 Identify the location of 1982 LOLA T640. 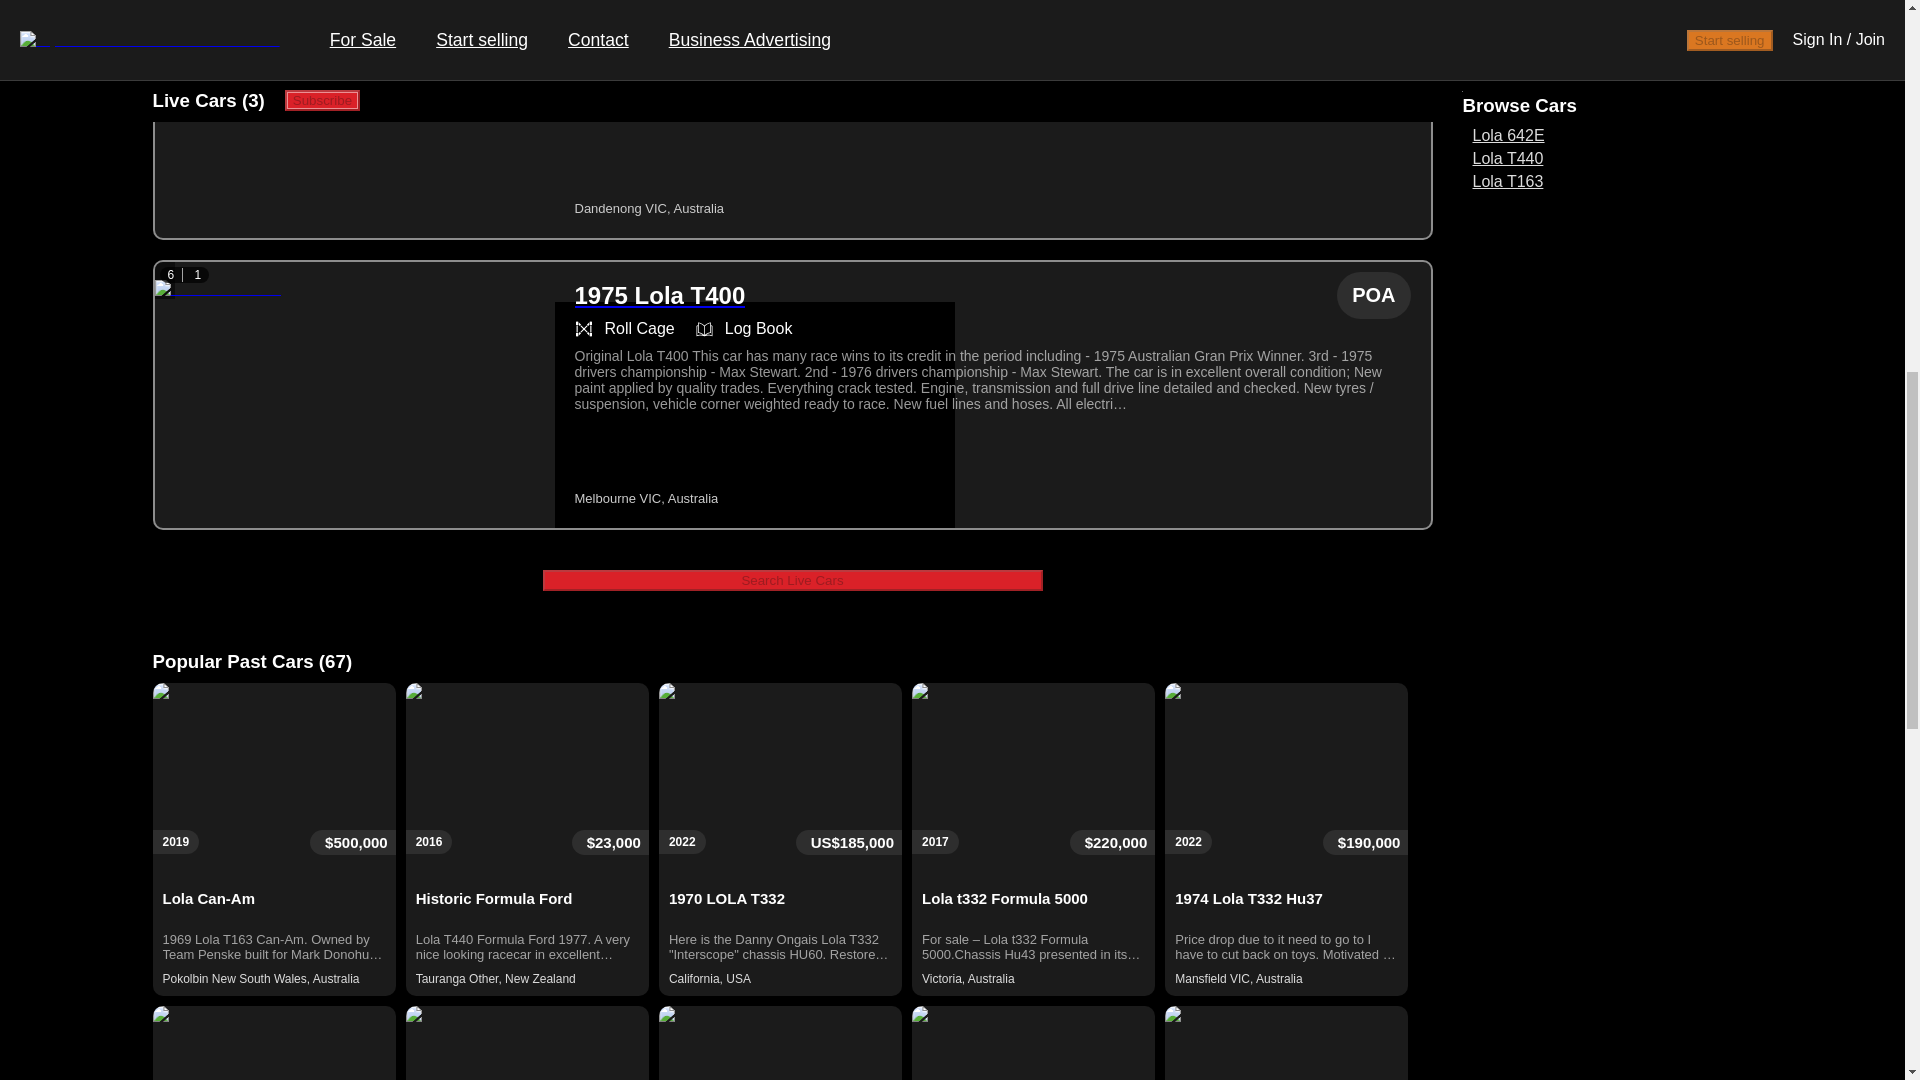
(667, 10).